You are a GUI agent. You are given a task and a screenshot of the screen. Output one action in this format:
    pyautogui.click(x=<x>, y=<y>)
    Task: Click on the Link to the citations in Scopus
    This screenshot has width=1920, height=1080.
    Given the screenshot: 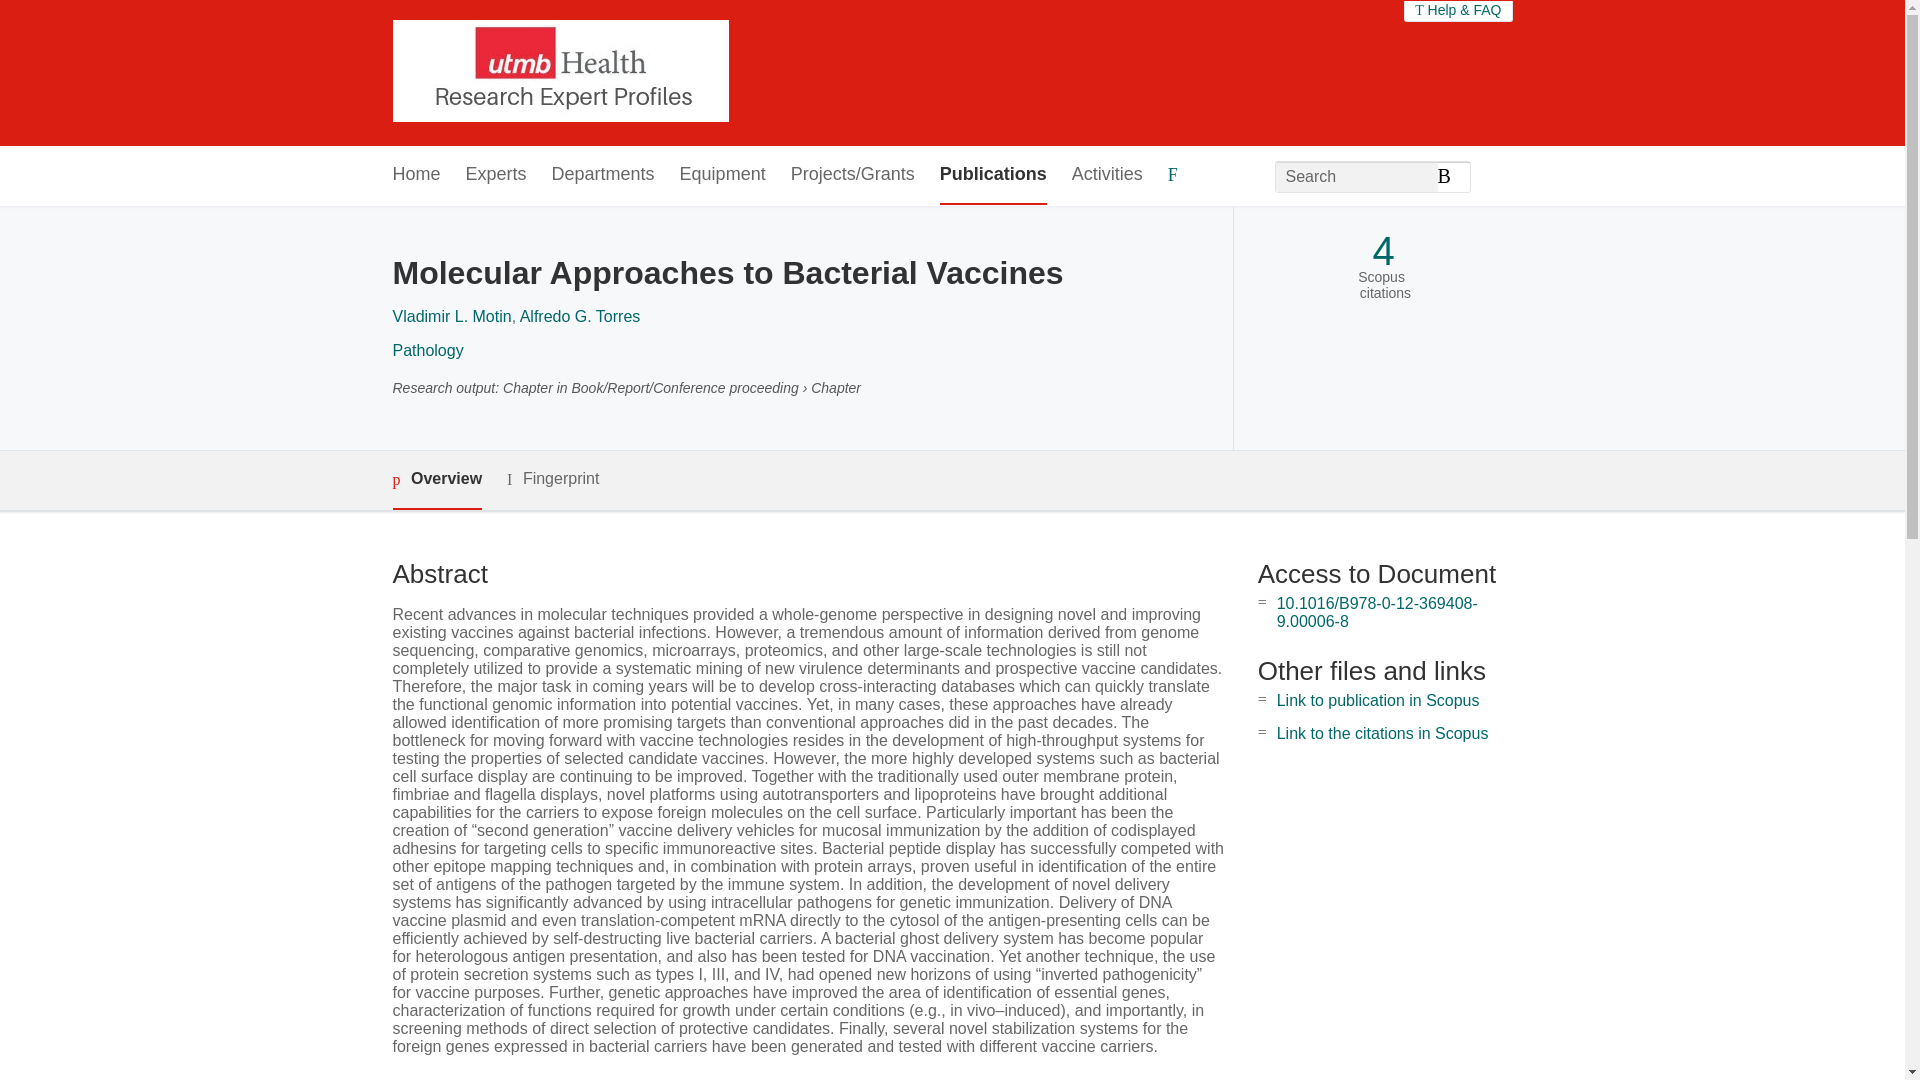 What is the action you would take?
    pyautogui.click(x=1382, y=732)
    